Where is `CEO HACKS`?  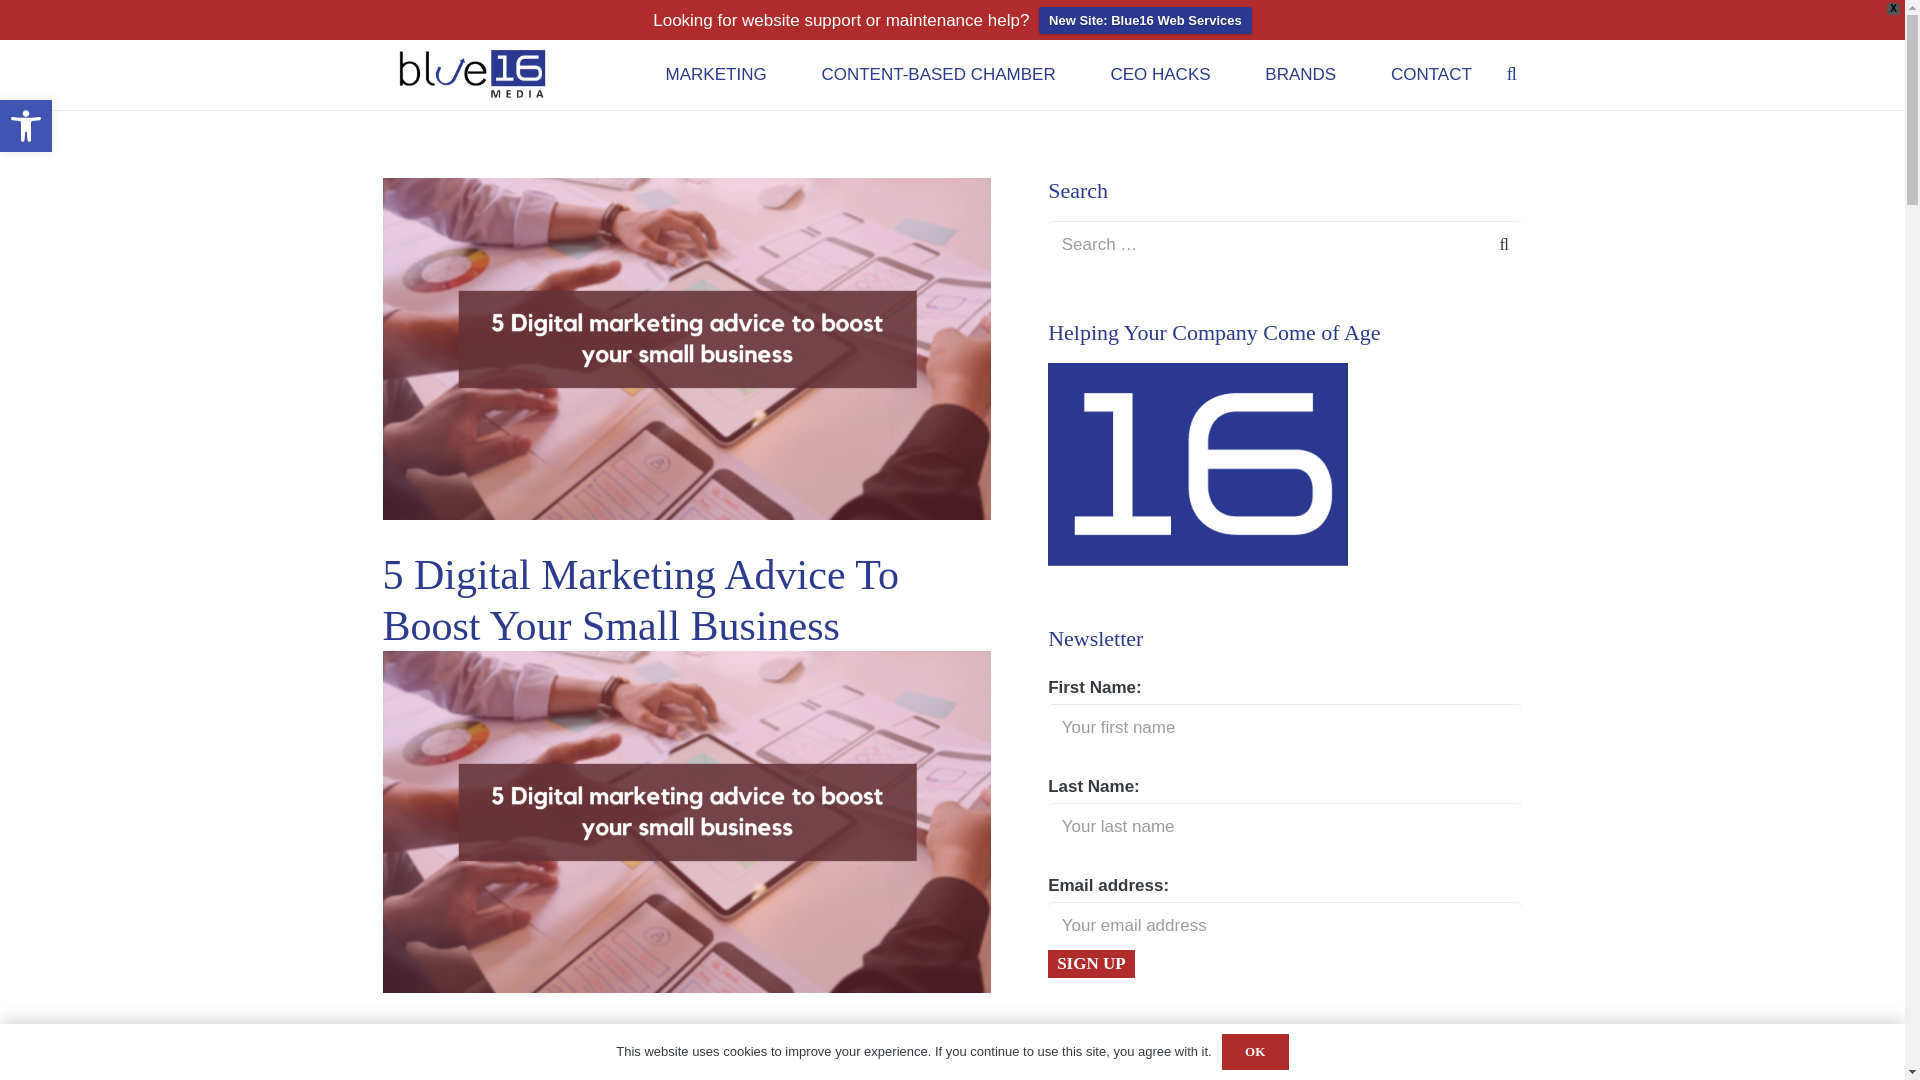
CEO HACKS is located at coordinates (1300, 74).